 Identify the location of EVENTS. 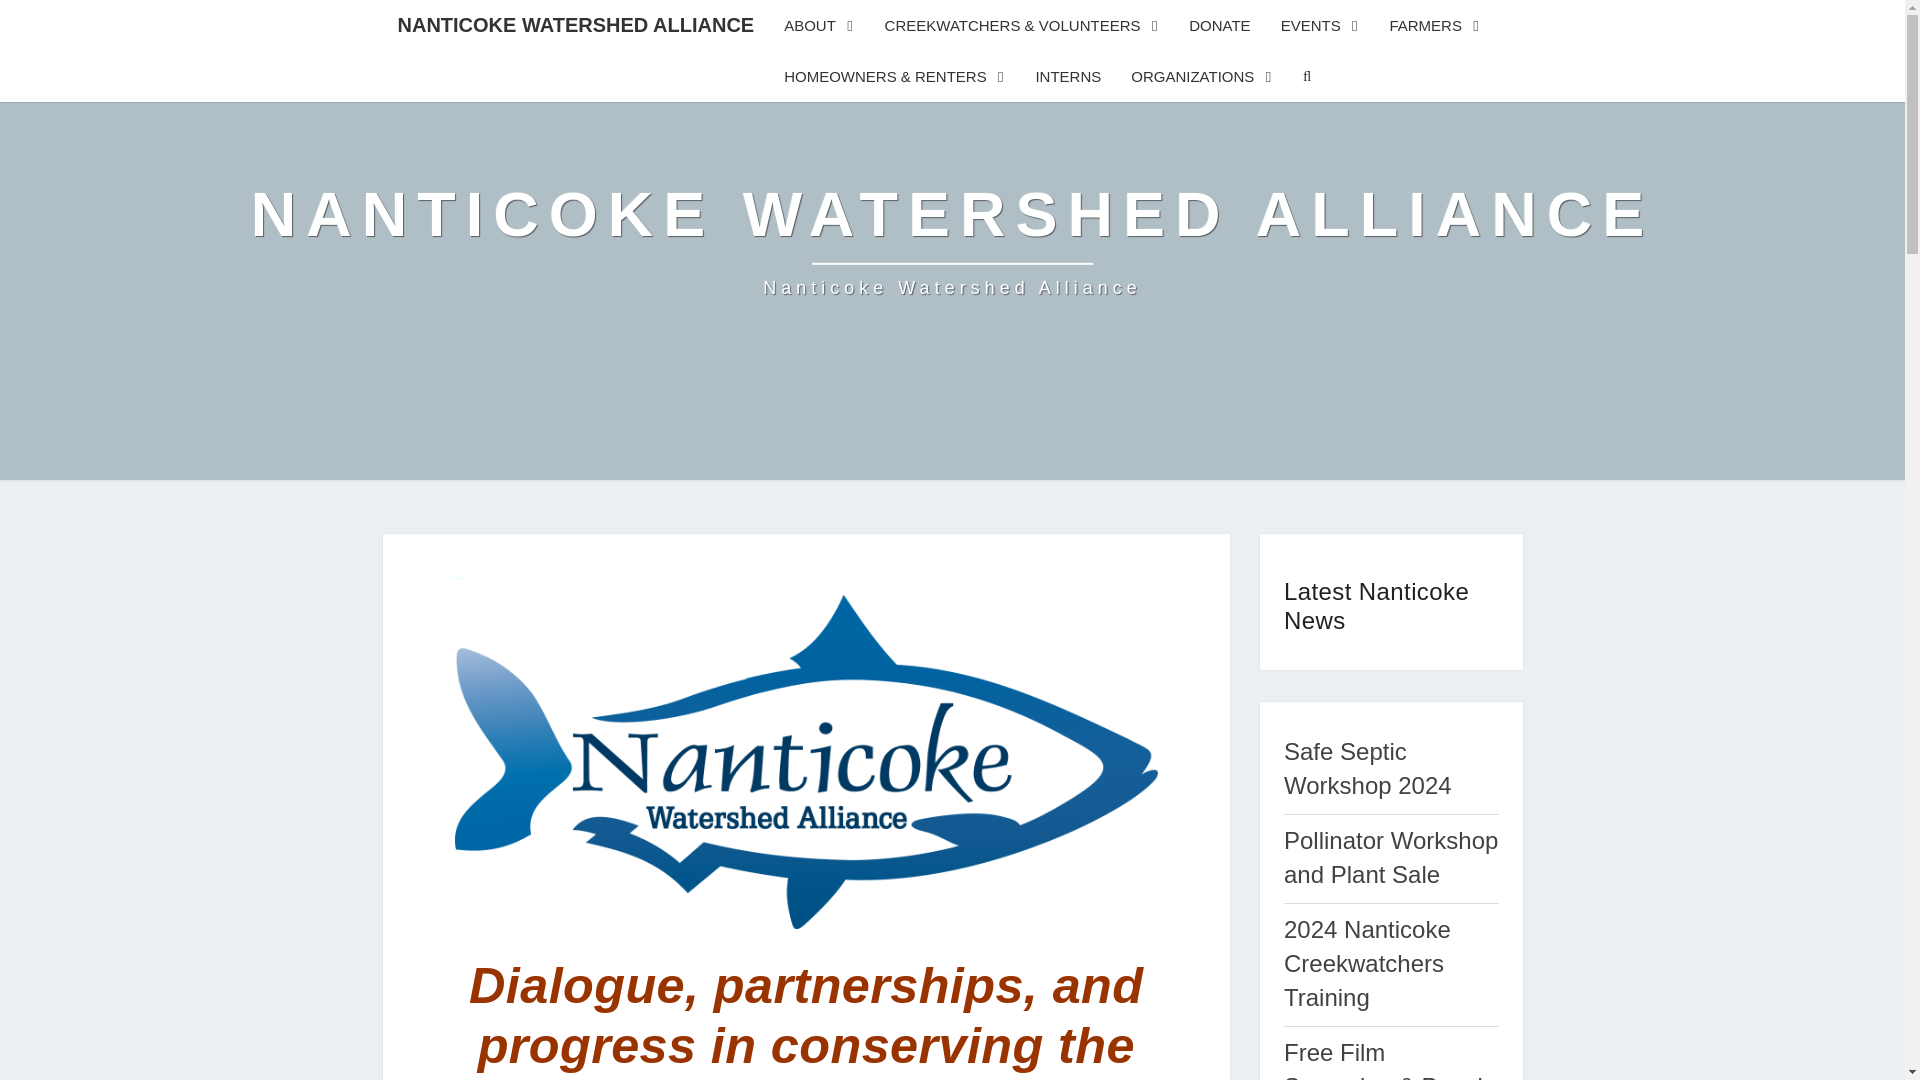
(1320, 25).